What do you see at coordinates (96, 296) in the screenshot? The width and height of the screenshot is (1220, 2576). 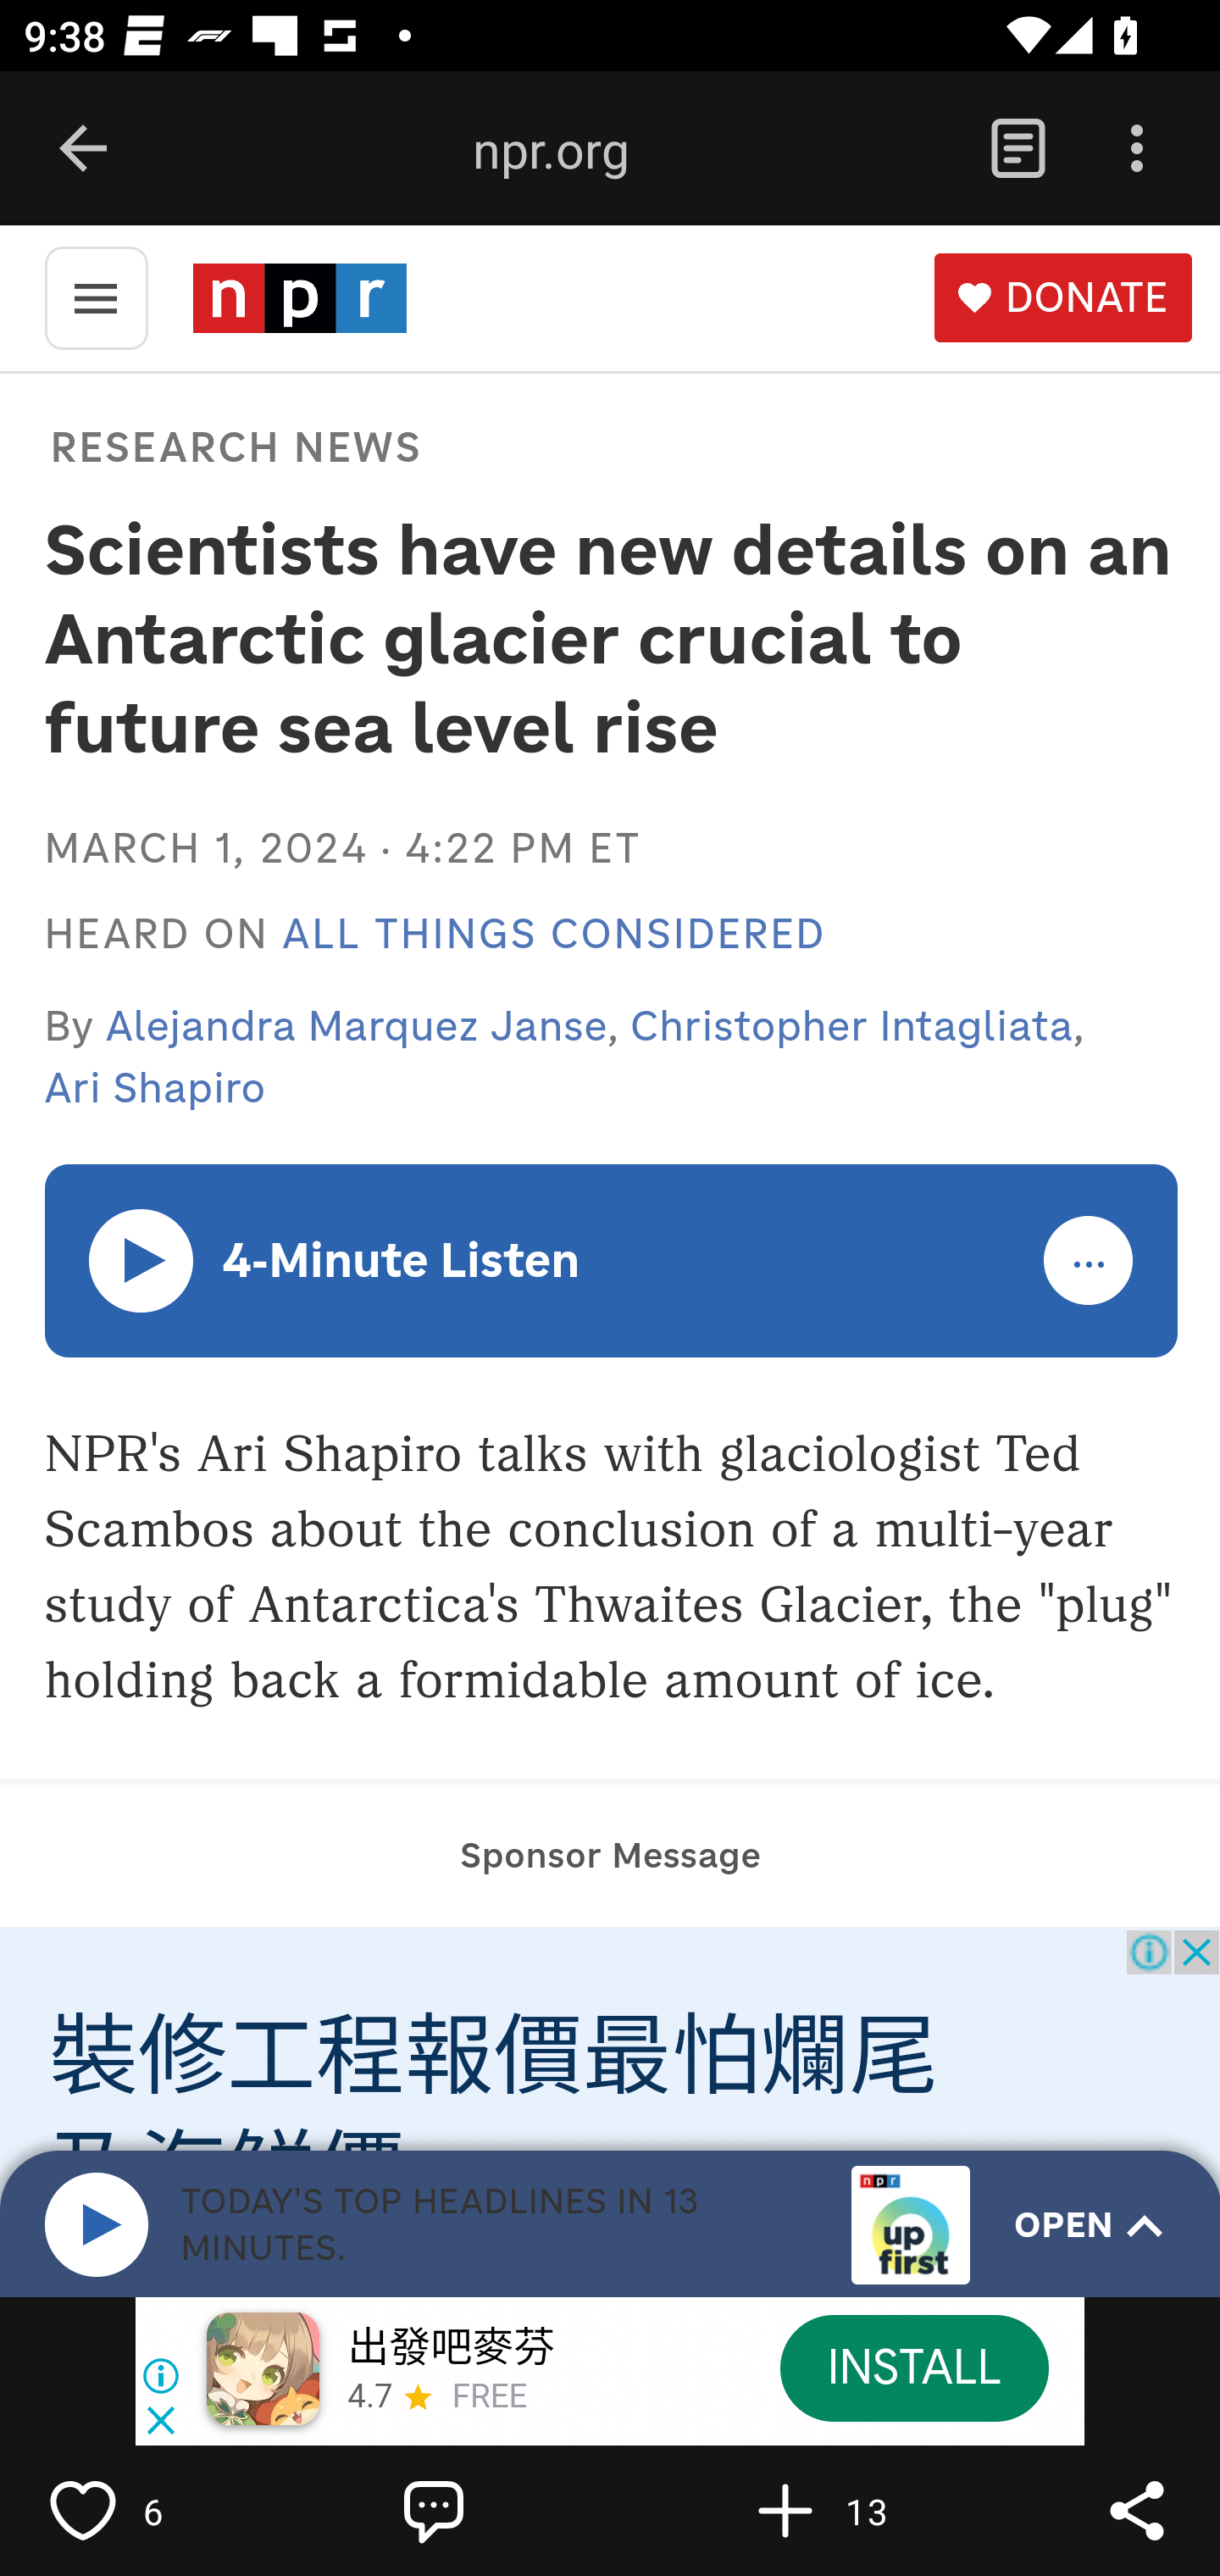 I see `Open Navigation Menu` at bounding box center [96, 296].